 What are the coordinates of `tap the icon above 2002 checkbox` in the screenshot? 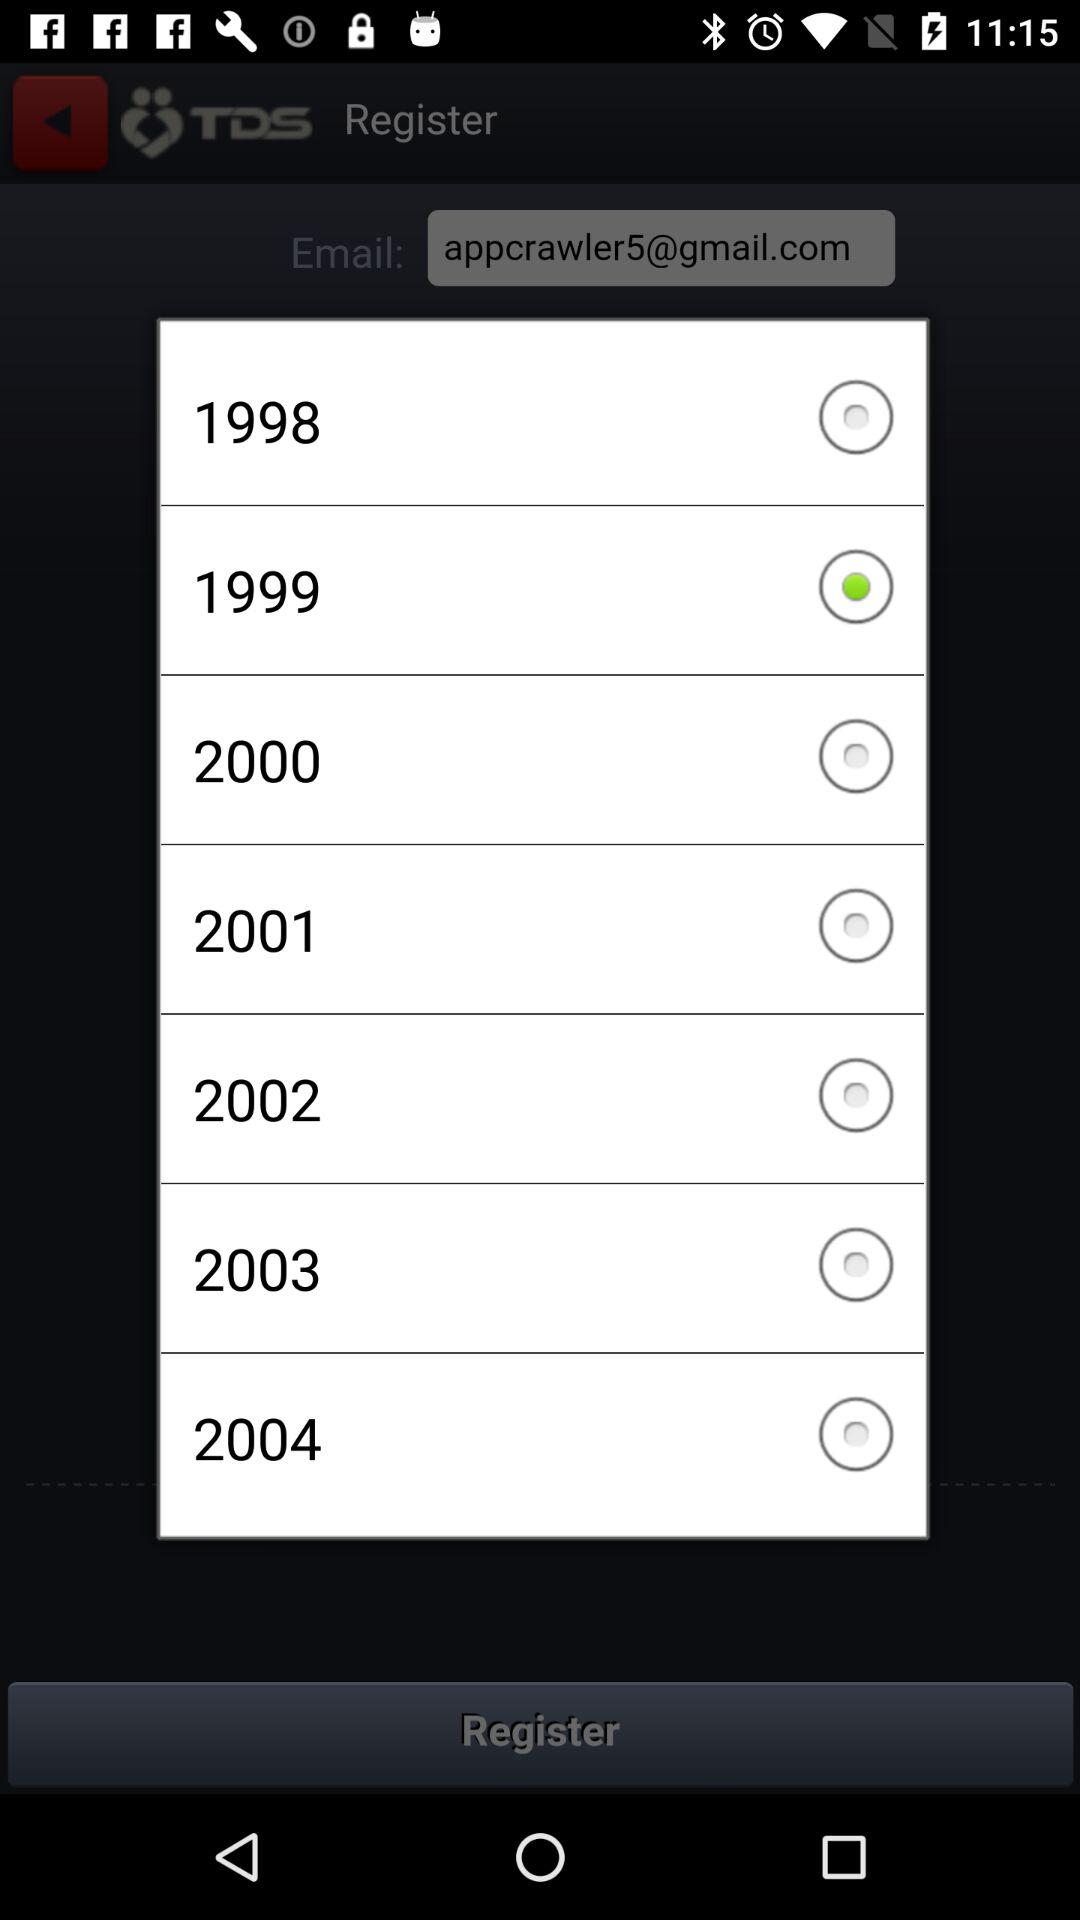 It's located at (542, 929).